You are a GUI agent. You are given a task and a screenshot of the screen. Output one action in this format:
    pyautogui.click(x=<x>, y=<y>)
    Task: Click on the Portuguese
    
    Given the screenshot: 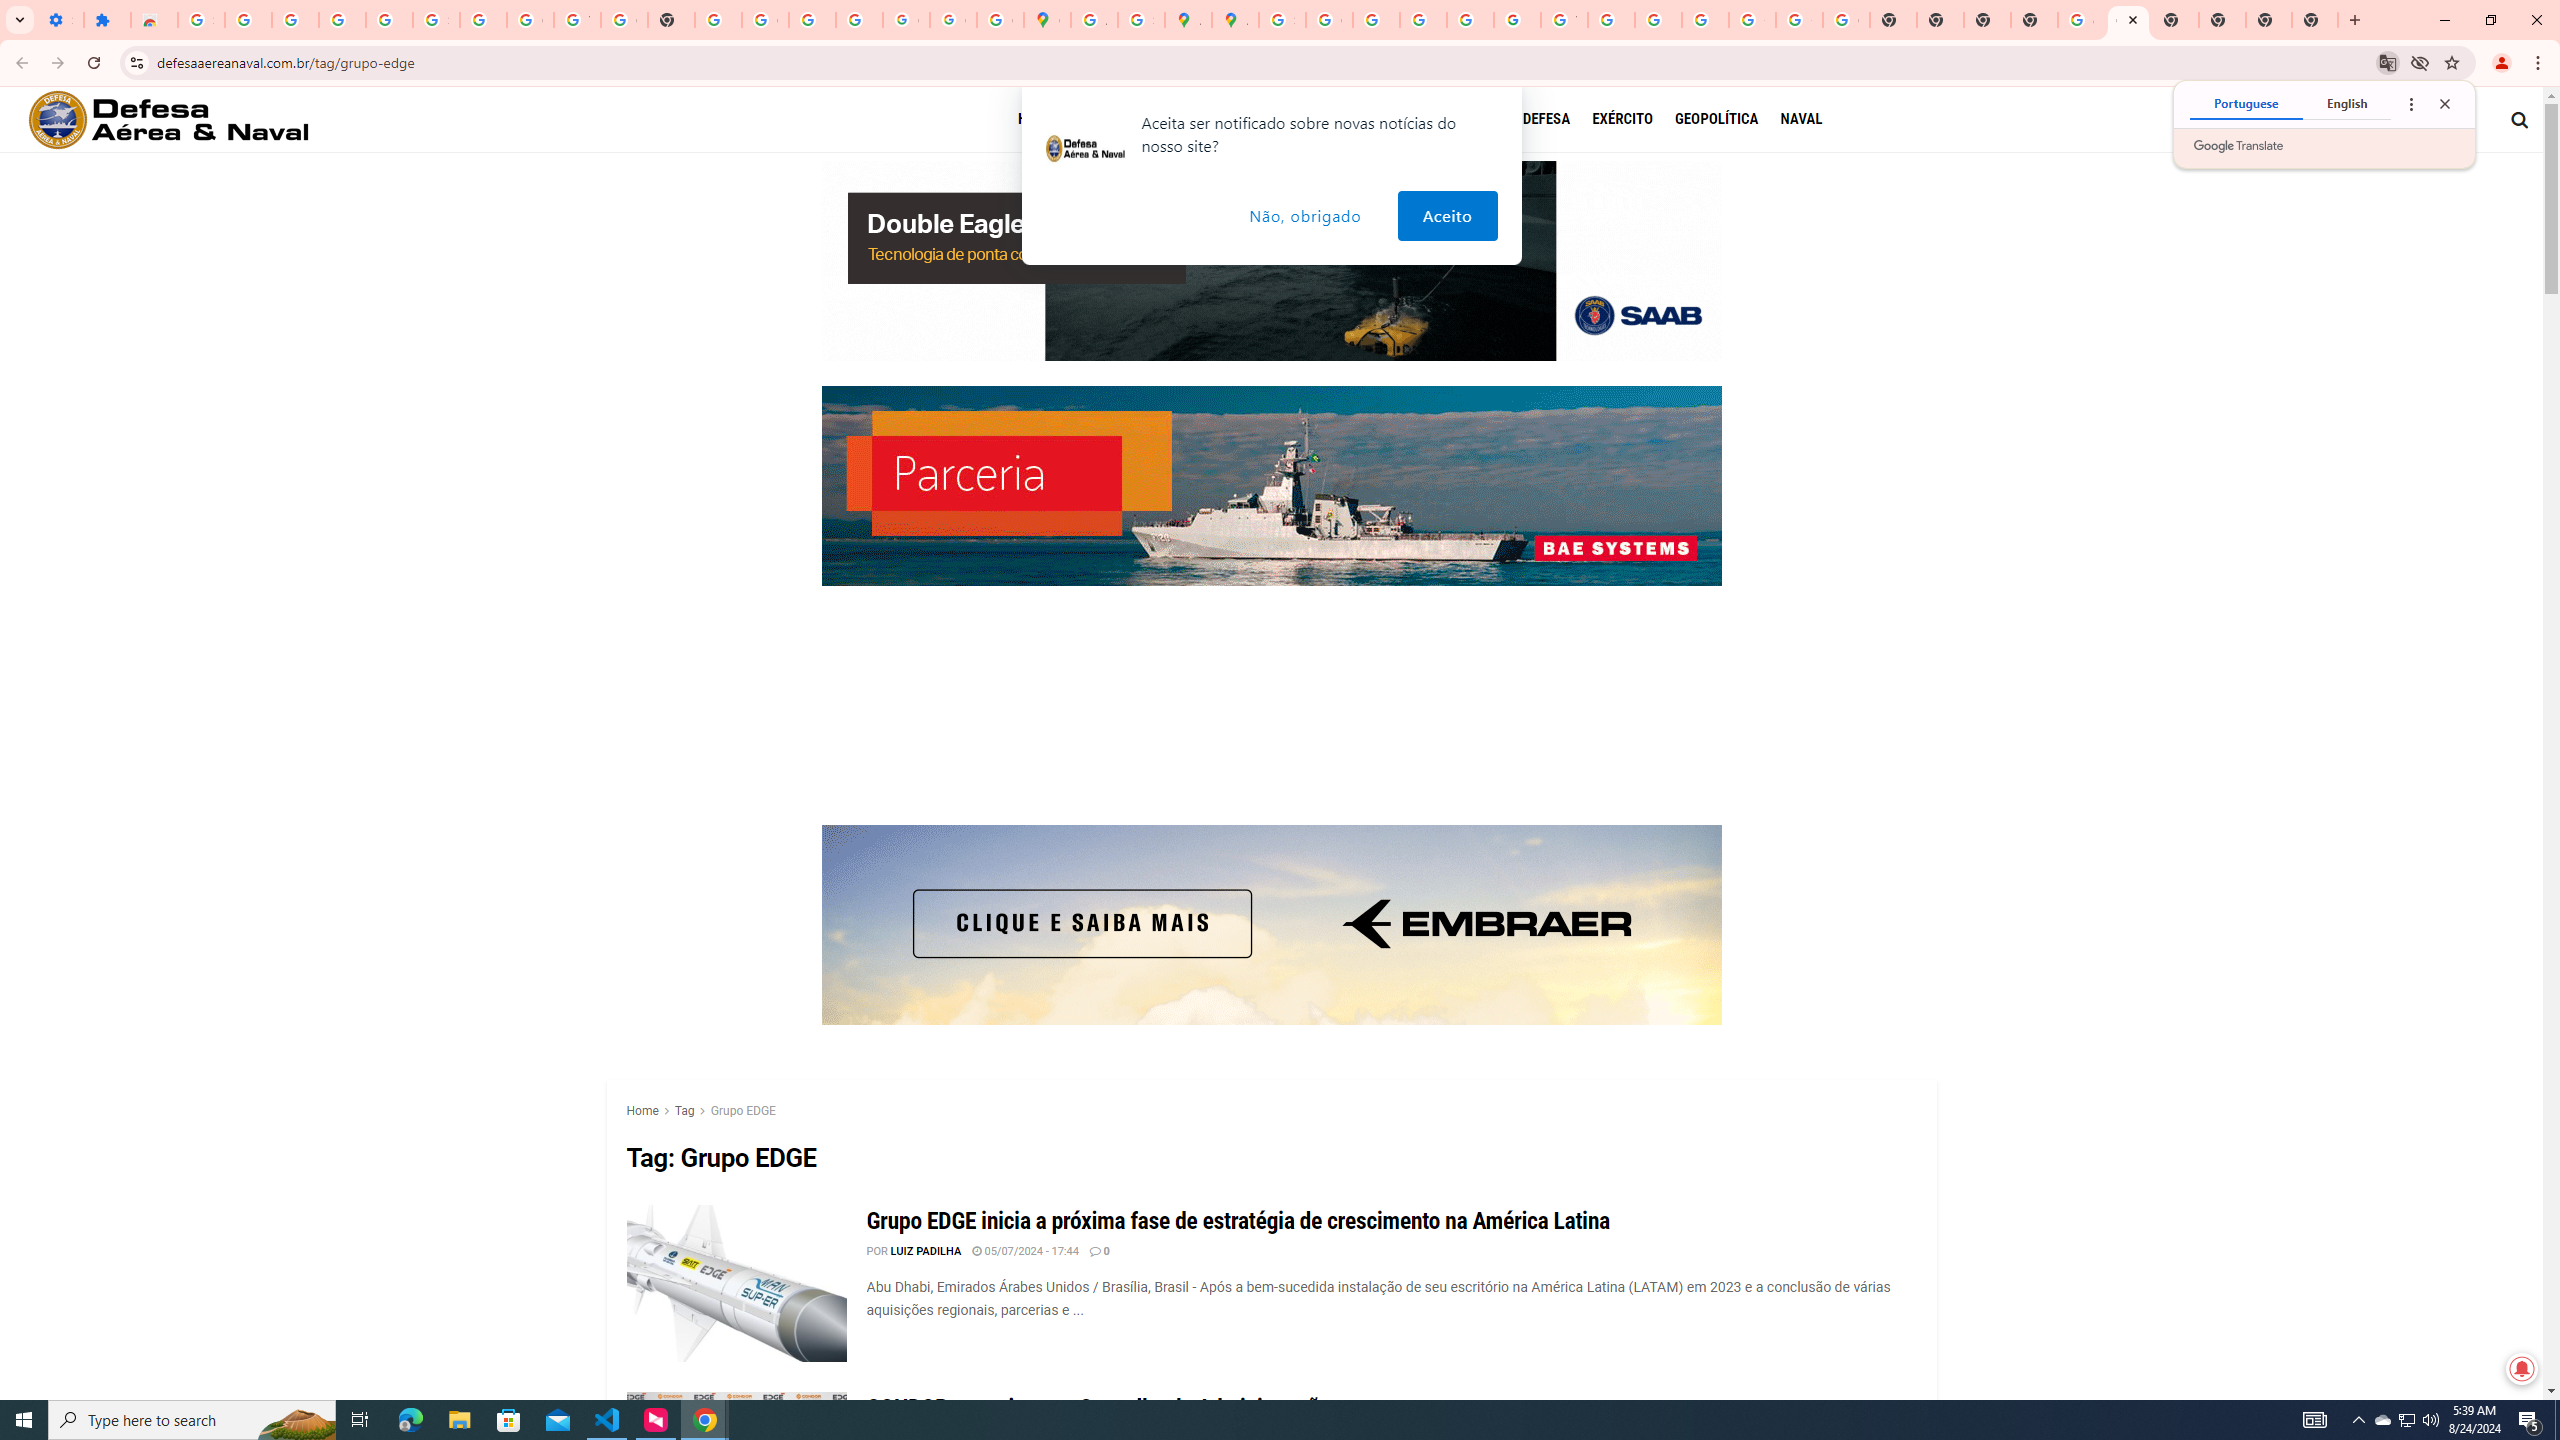 What is the action you would take?
    pyautogui.click(x=2246, y=103)
    